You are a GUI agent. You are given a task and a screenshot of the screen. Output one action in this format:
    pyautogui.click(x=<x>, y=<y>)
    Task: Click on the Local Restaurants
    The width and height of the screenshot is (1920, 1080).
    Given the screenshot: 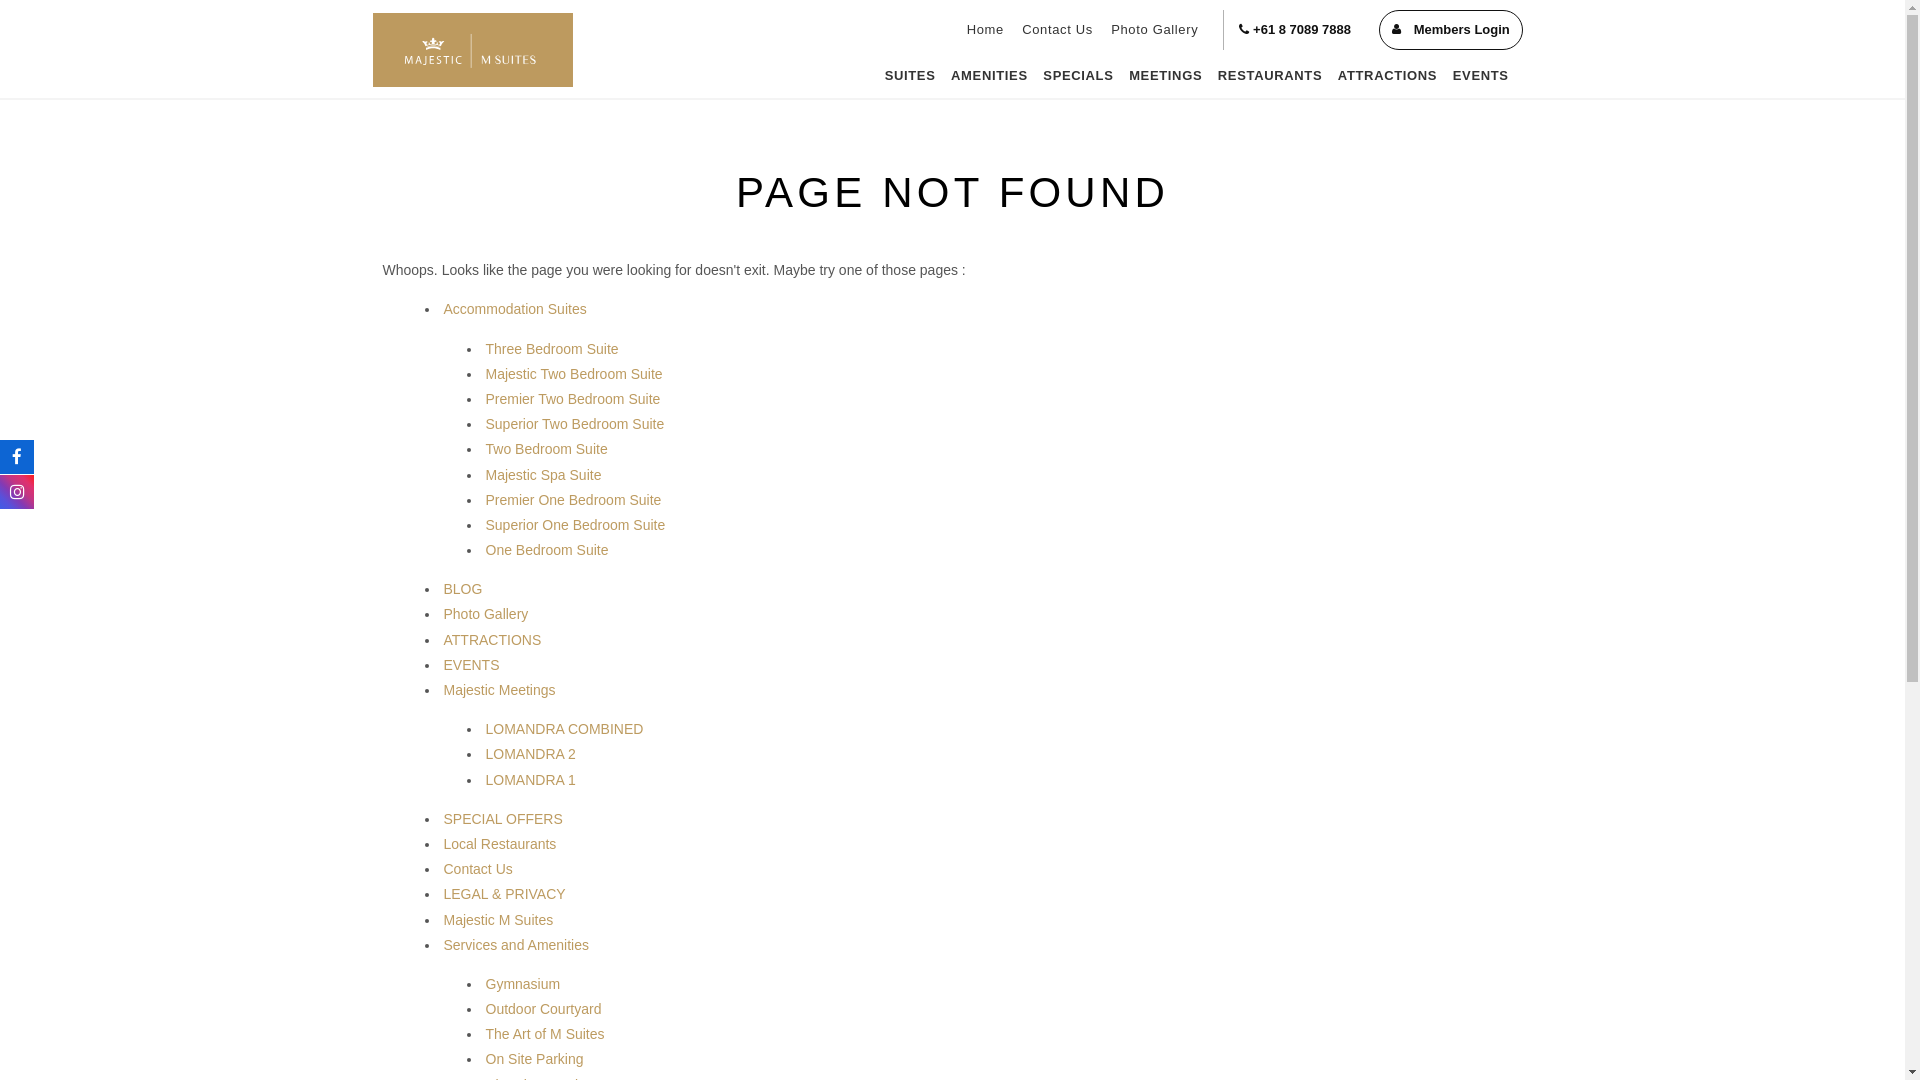 What is the action you would take?
    pyautogui.click(x=500, y=844)
    